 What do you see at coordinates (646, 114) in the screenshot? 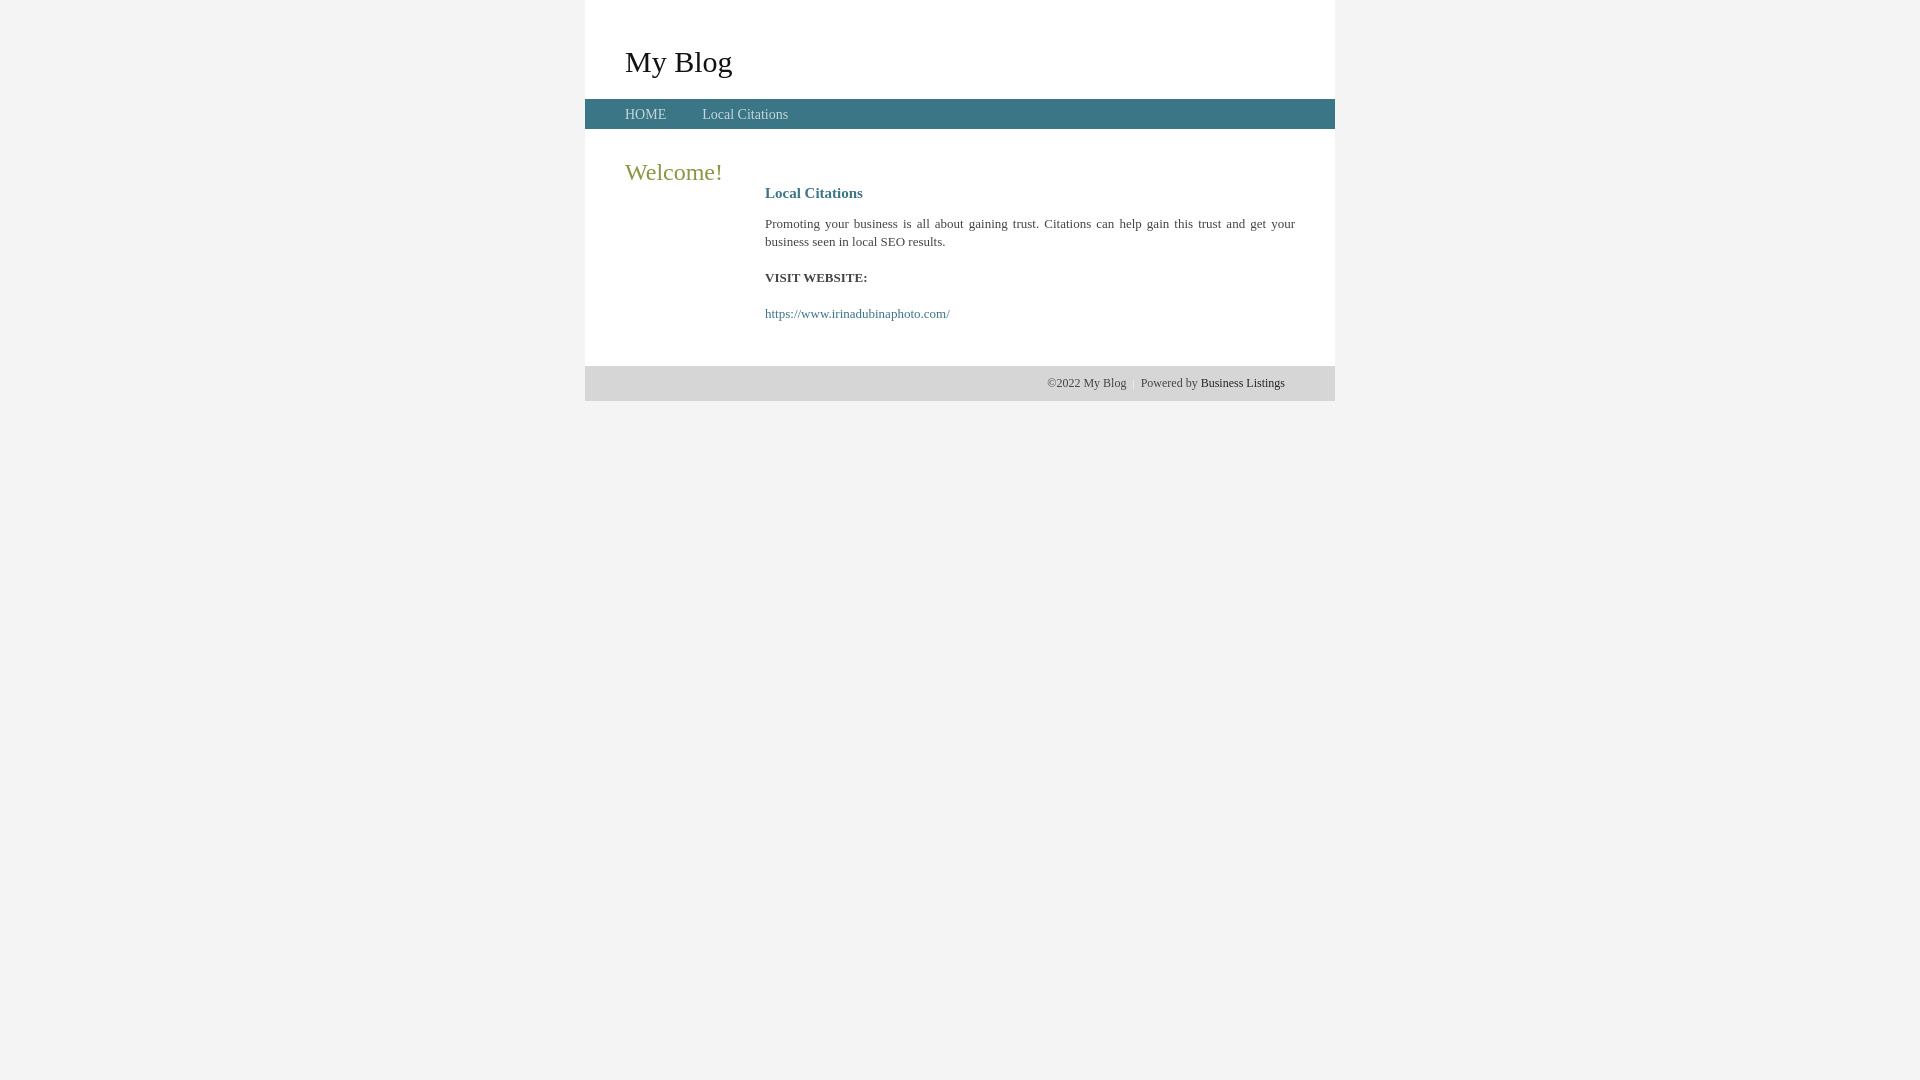
I see `HOME` at bounding box center [646, 114].